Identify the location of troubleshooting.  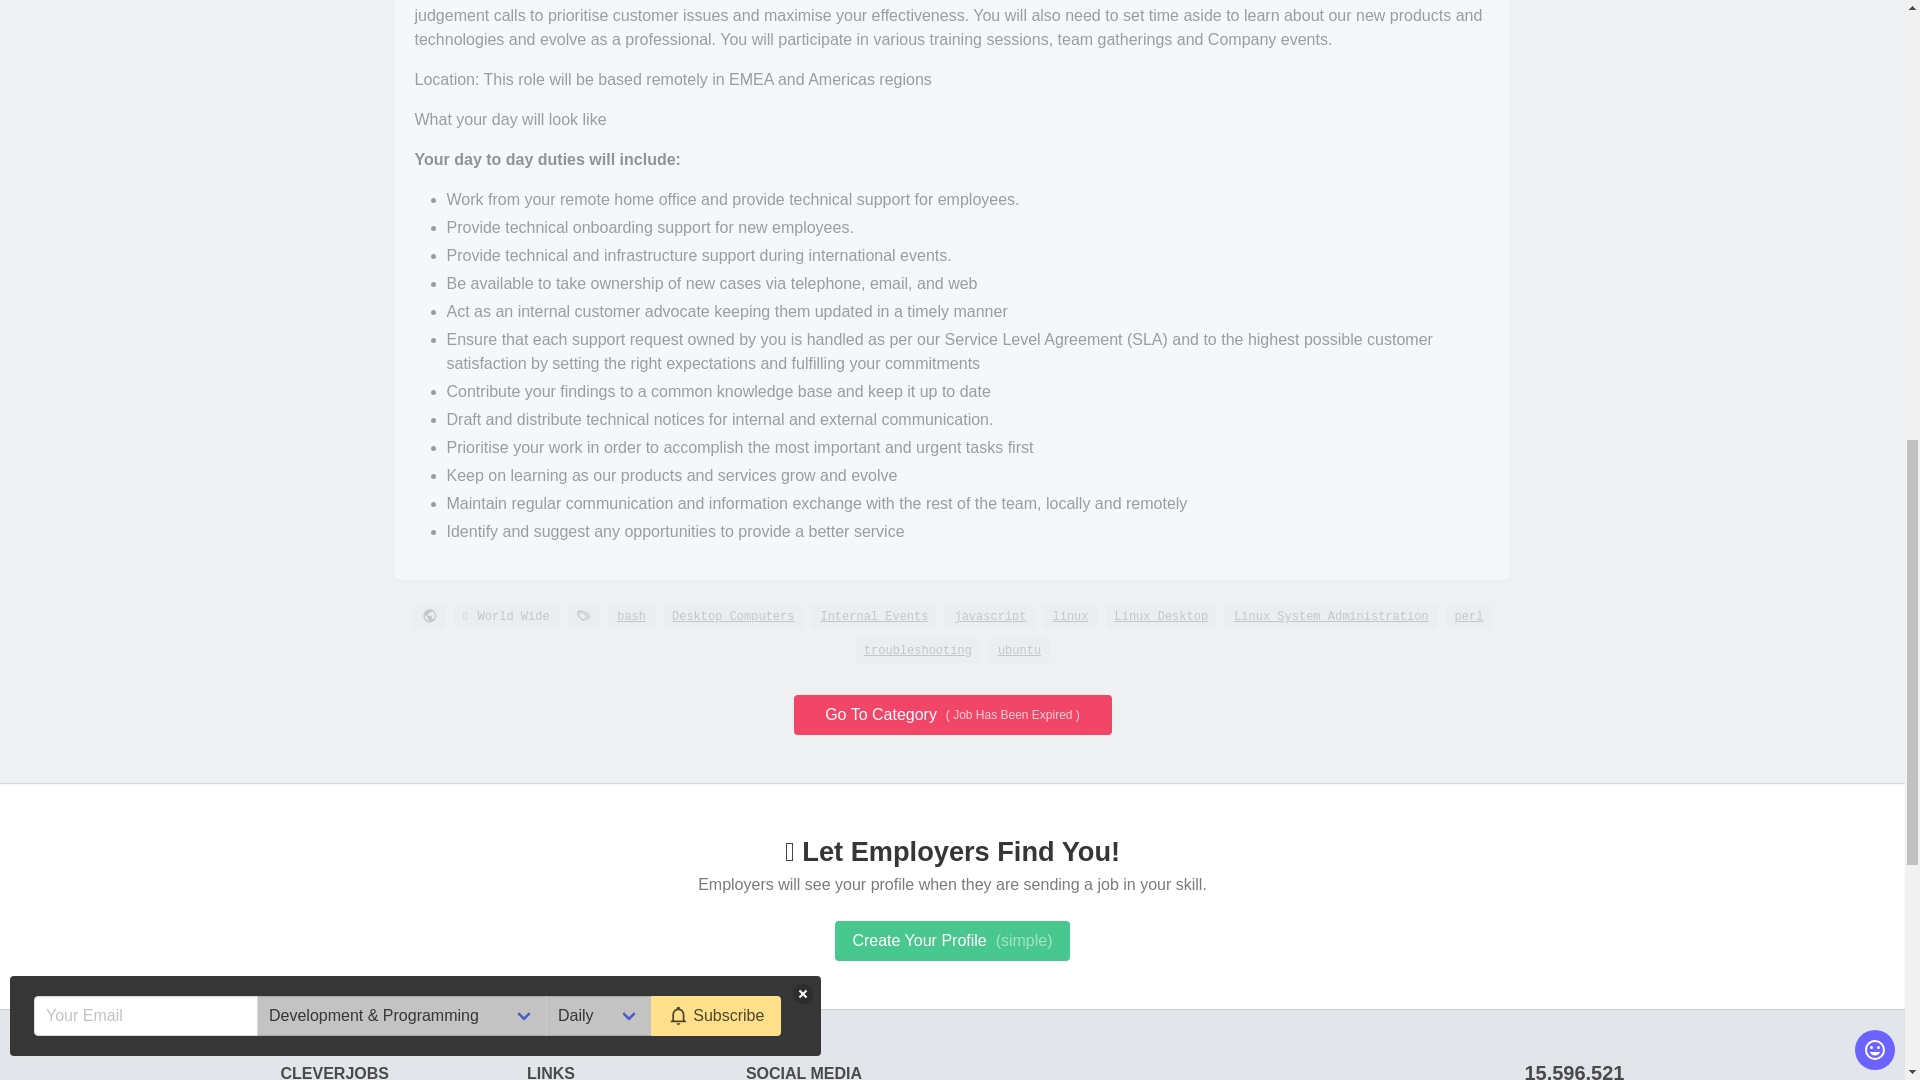
(918, 651).